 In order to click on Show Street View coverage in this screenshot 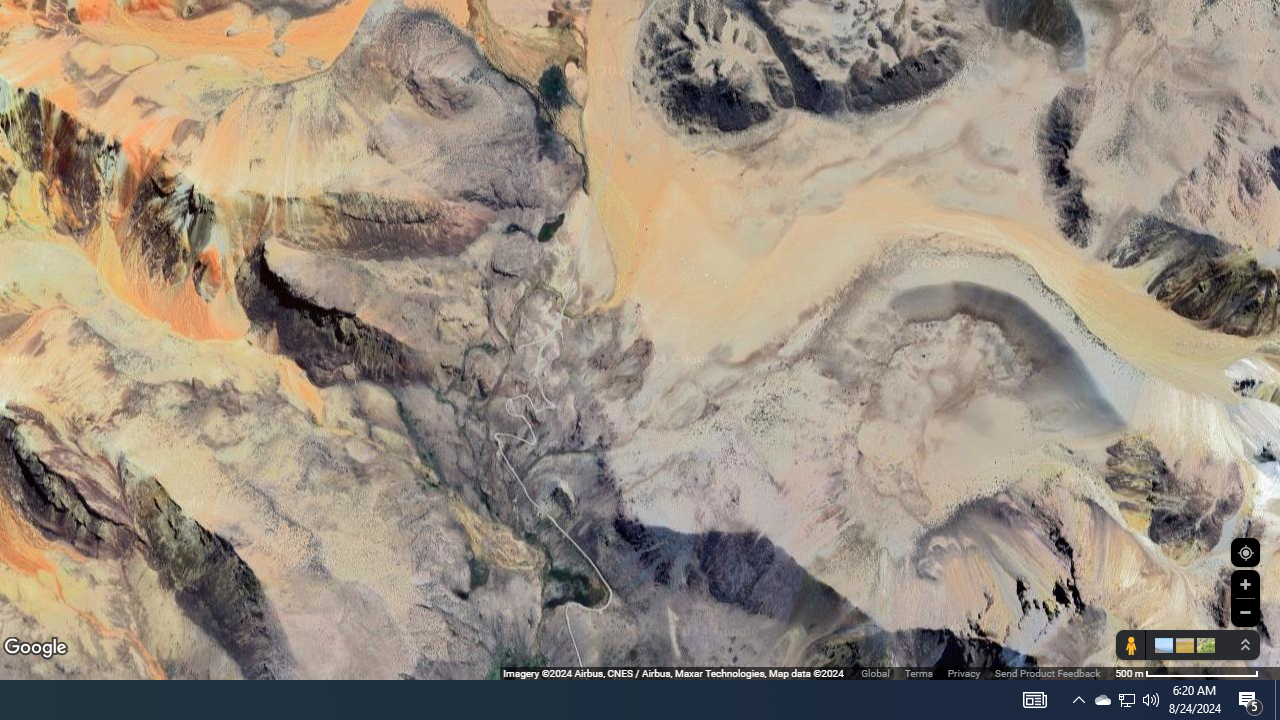, I will do `click(1130, 645)`.